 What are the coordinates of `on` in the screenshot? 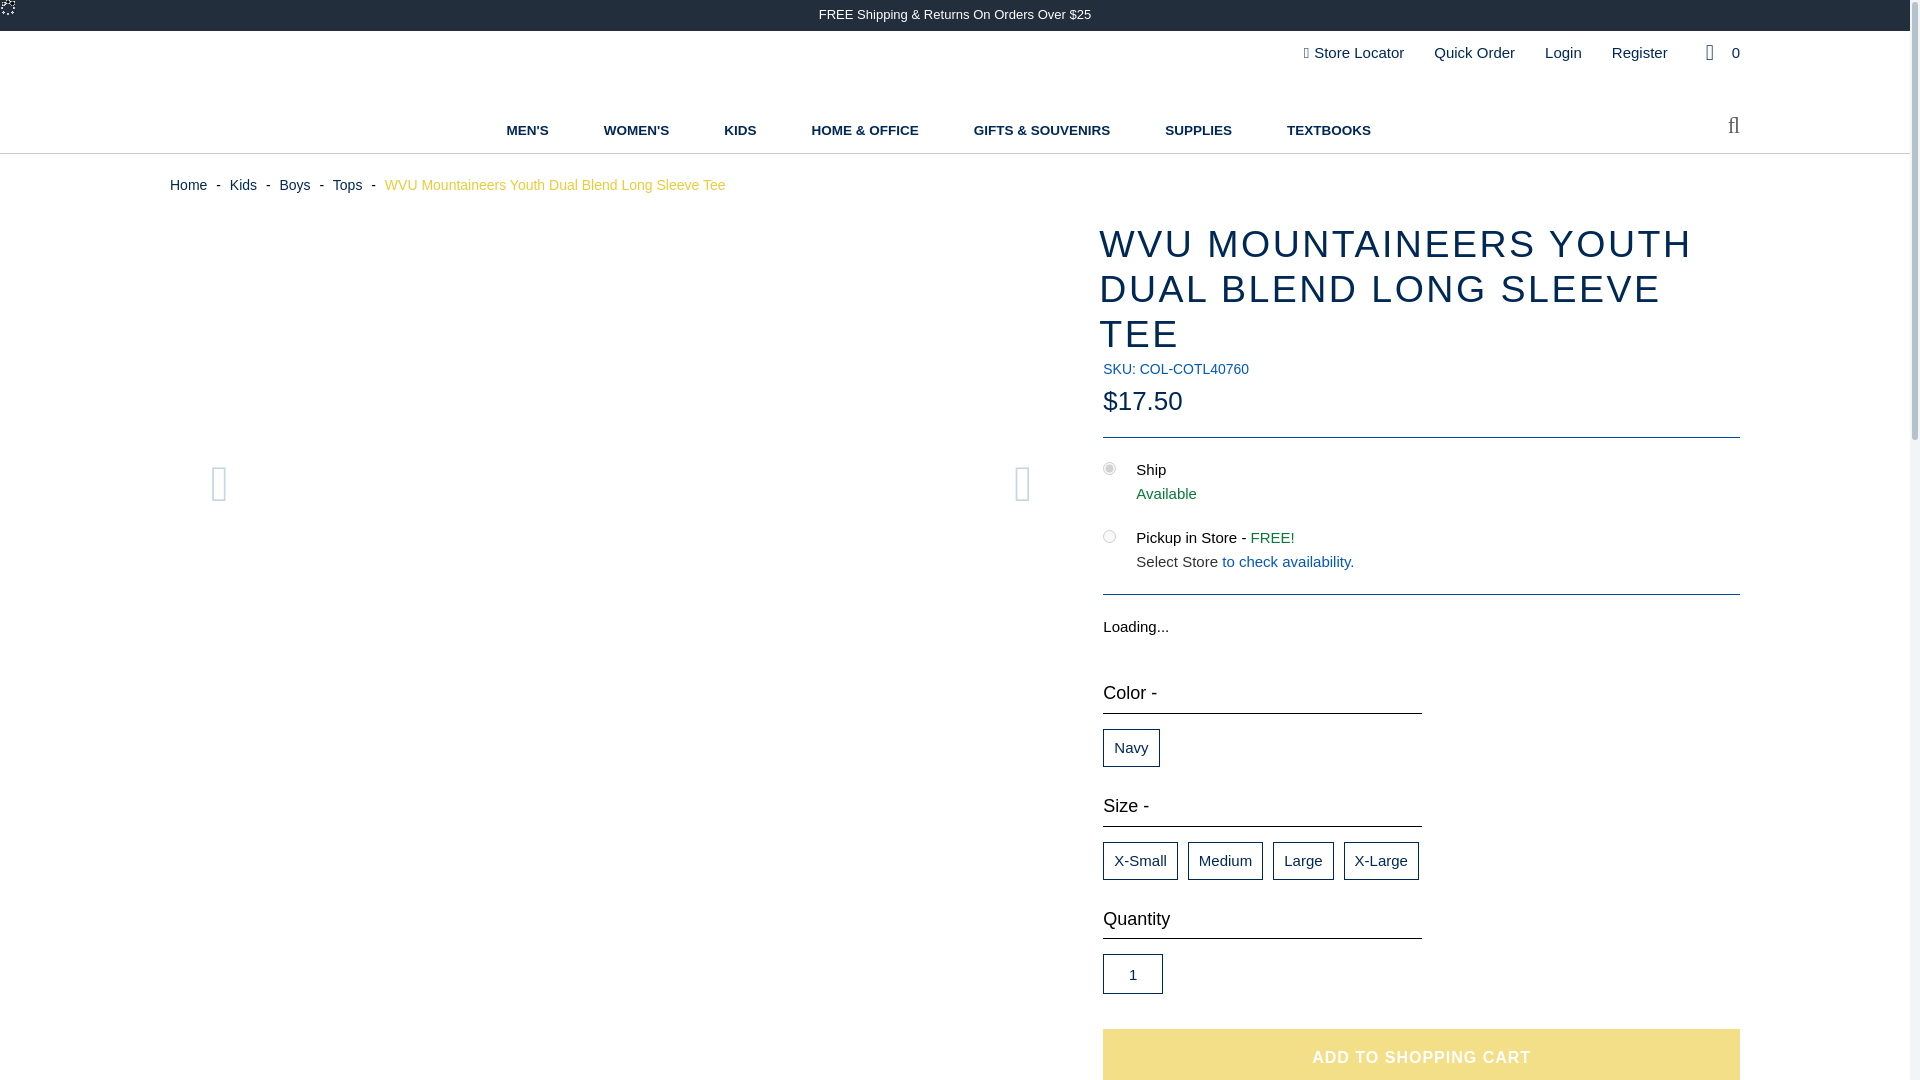 It's located at (1108, 536).